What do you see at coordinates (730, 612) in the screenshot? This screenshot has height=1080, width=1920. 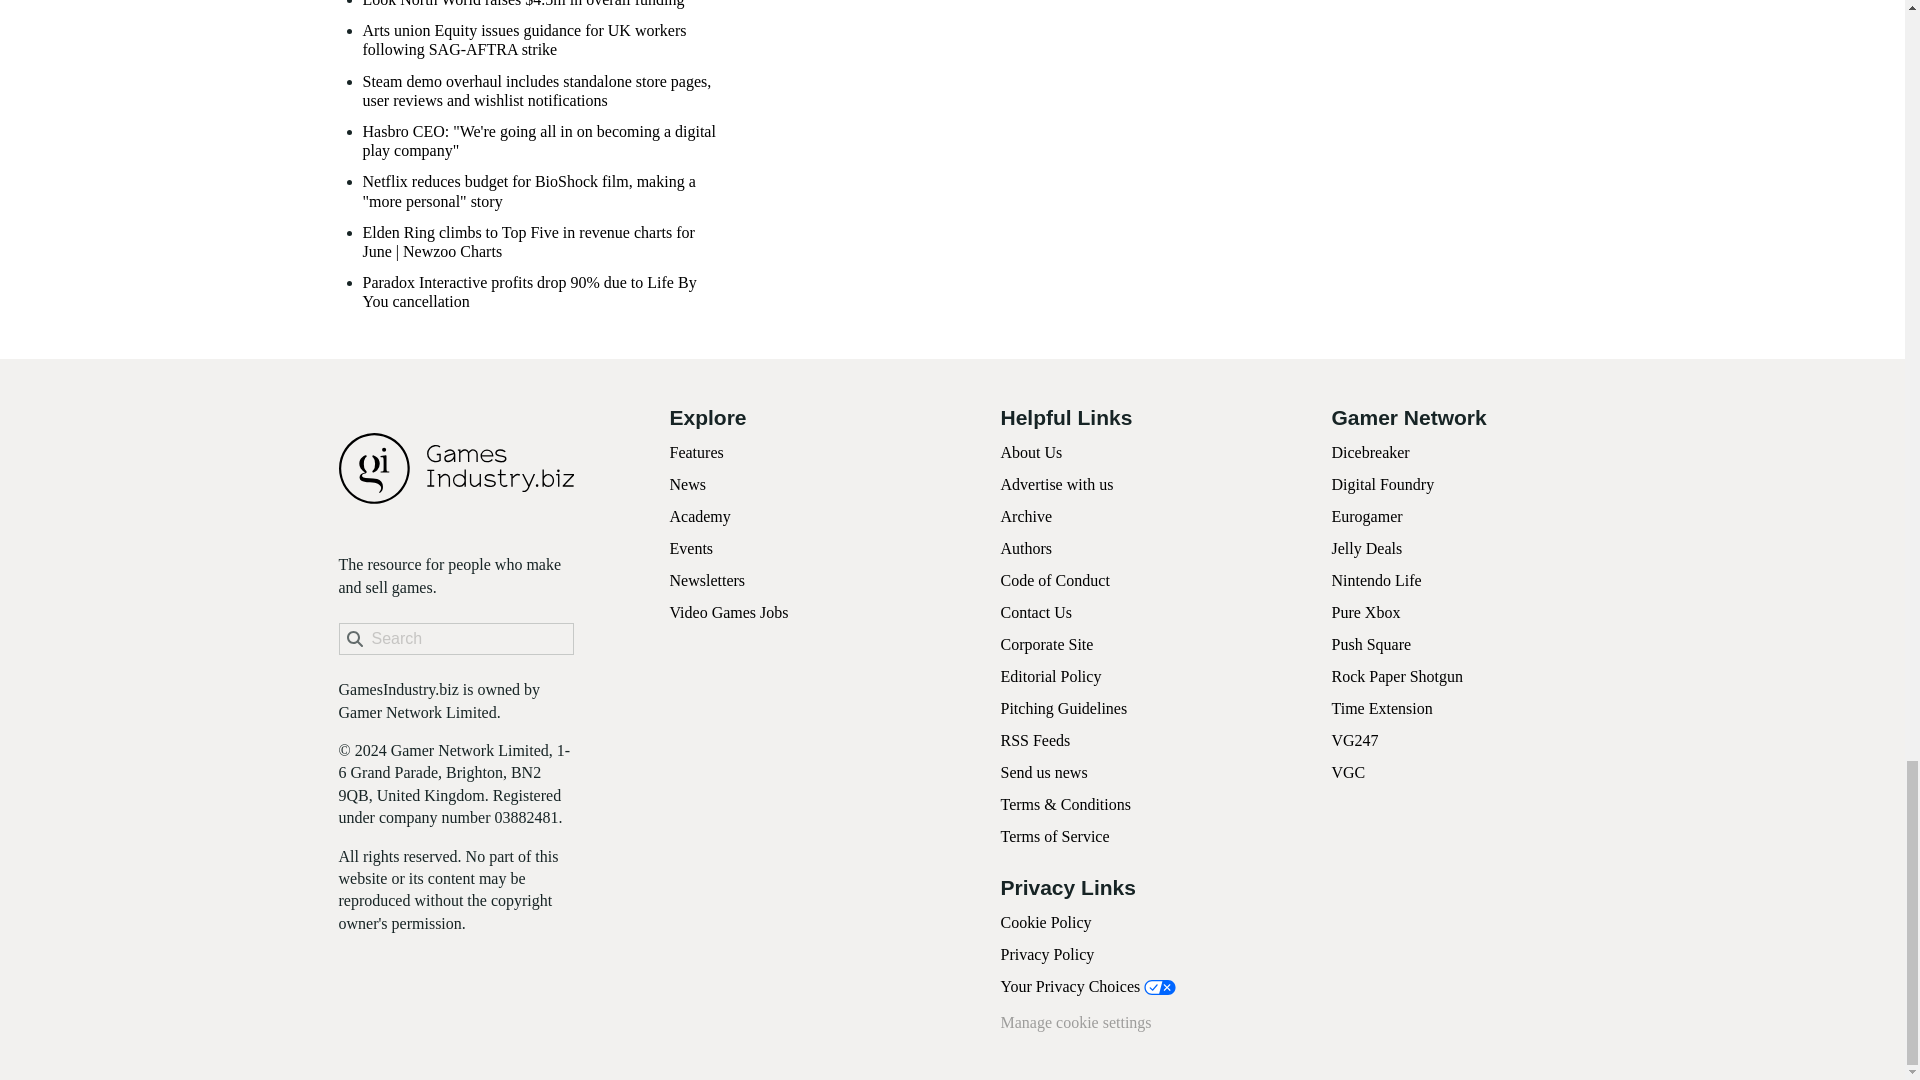 I see `Video Games Jobs` at bounding box center [730, 612].